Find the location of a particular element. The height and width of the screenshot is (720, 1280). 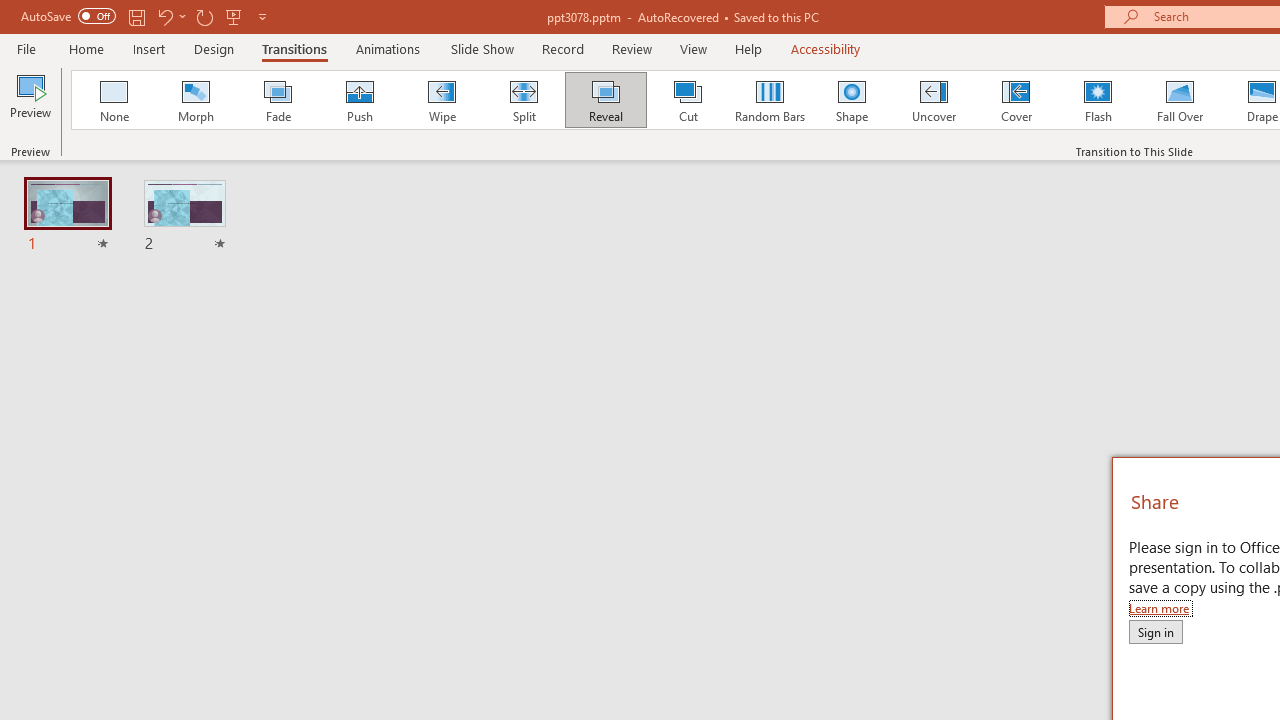

Reveal is located at coordinates (605, 100).